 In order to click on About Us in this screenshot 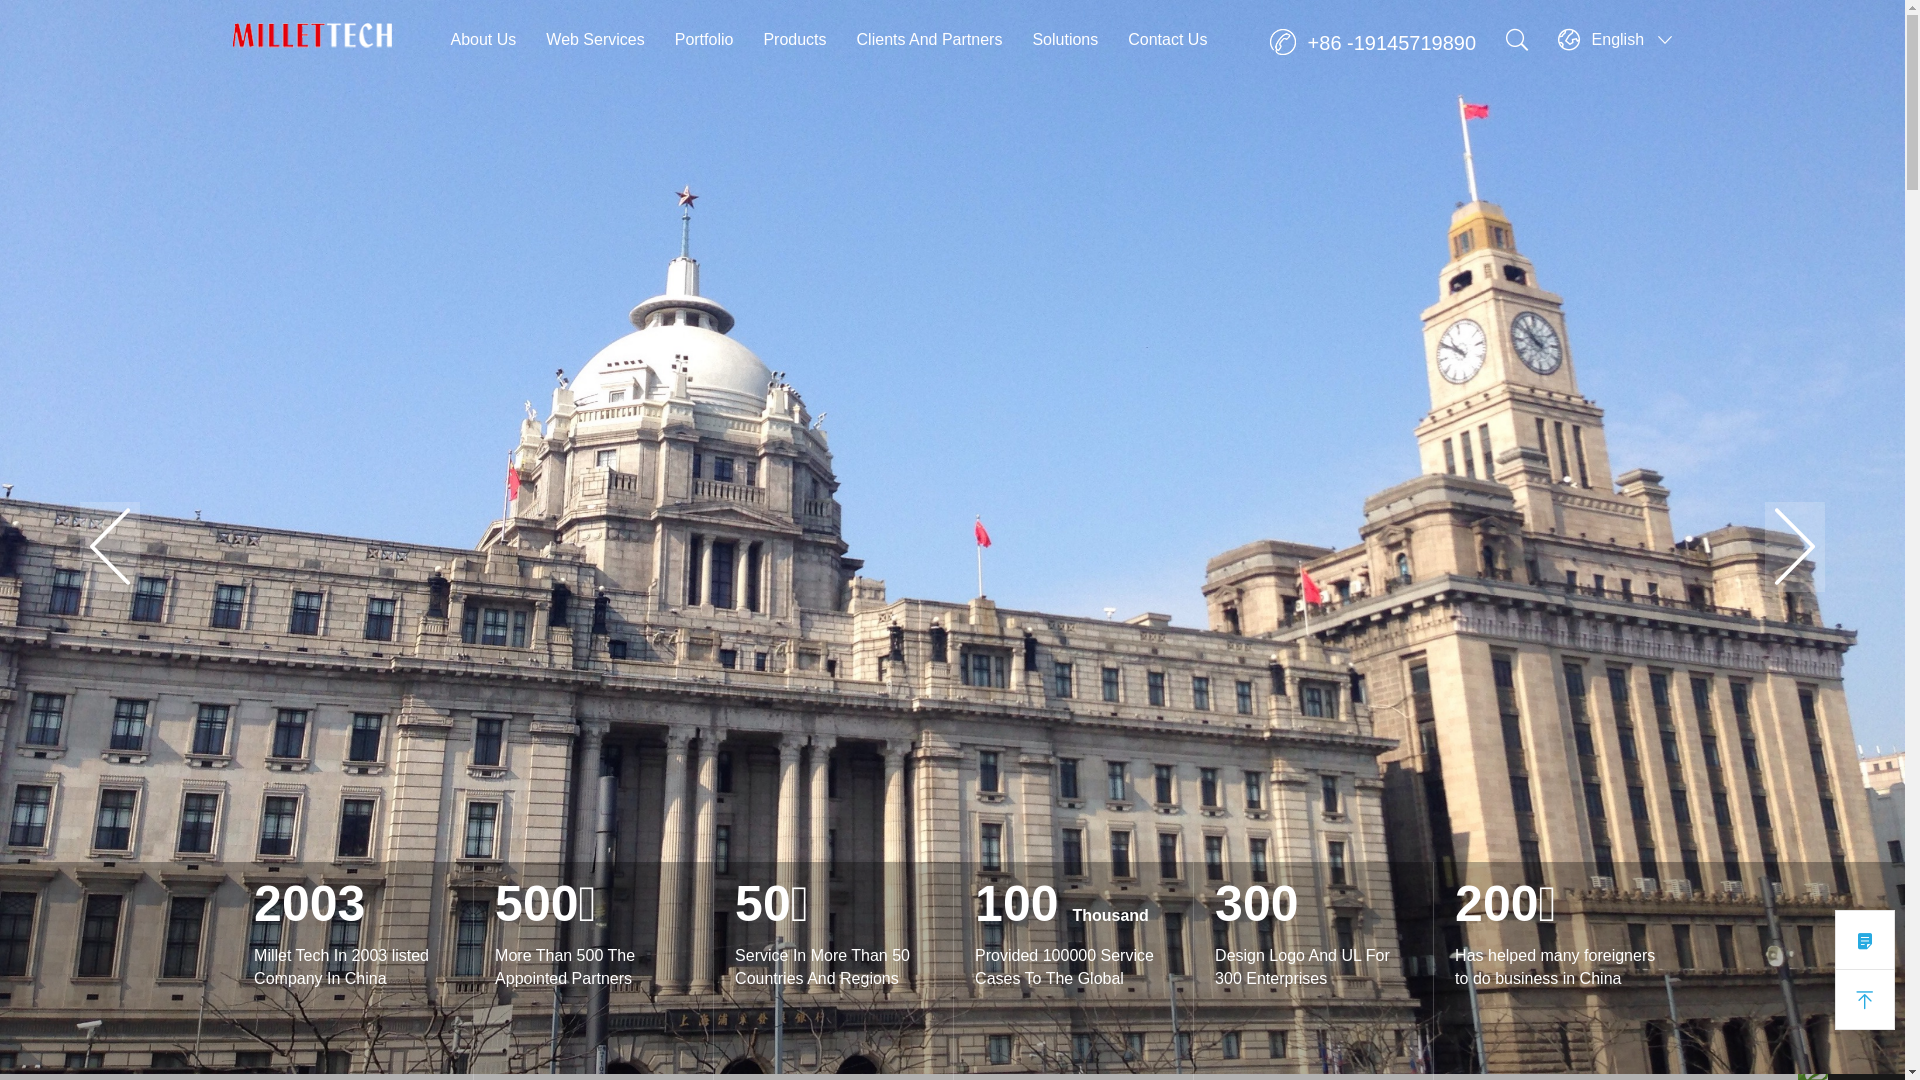, I will do `click(483, 40)`.